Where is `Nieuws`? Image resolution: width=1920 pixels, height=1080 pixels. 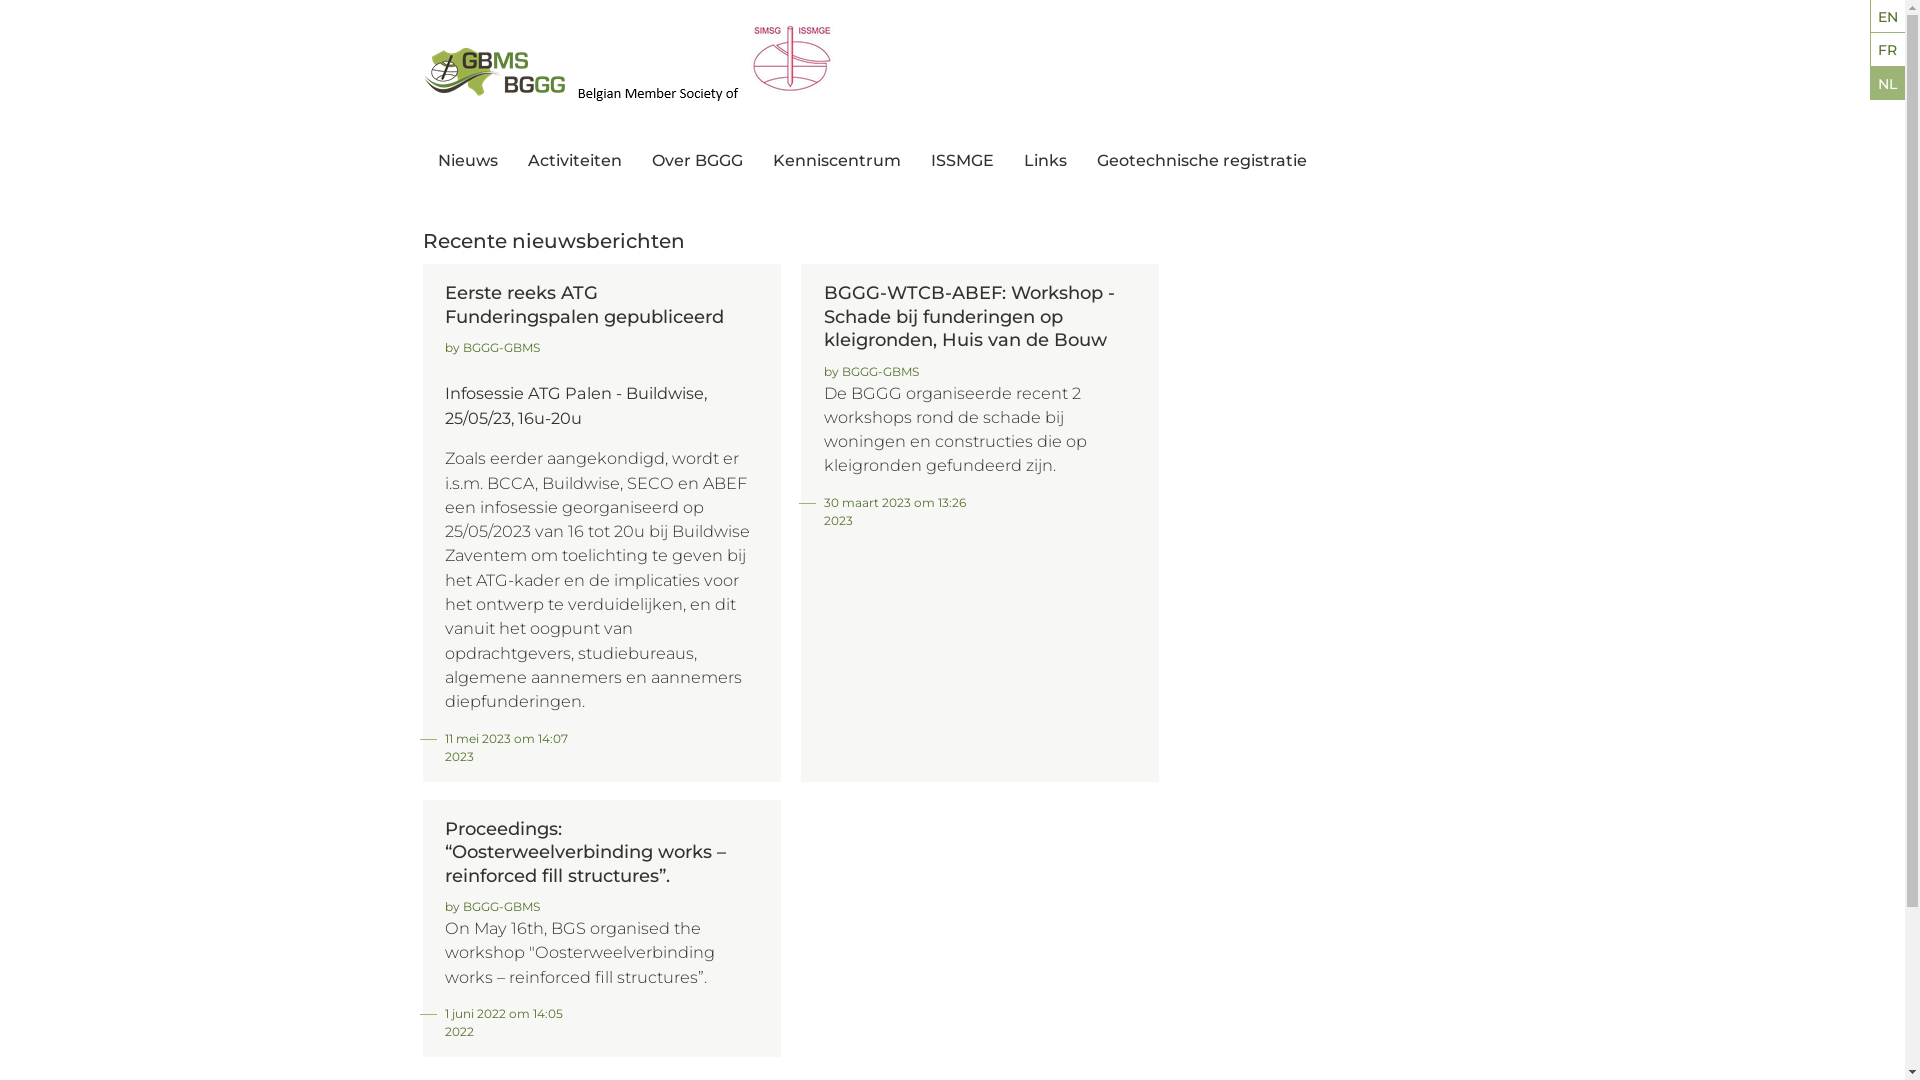 Nieuws is located at coordinates (468, 162).